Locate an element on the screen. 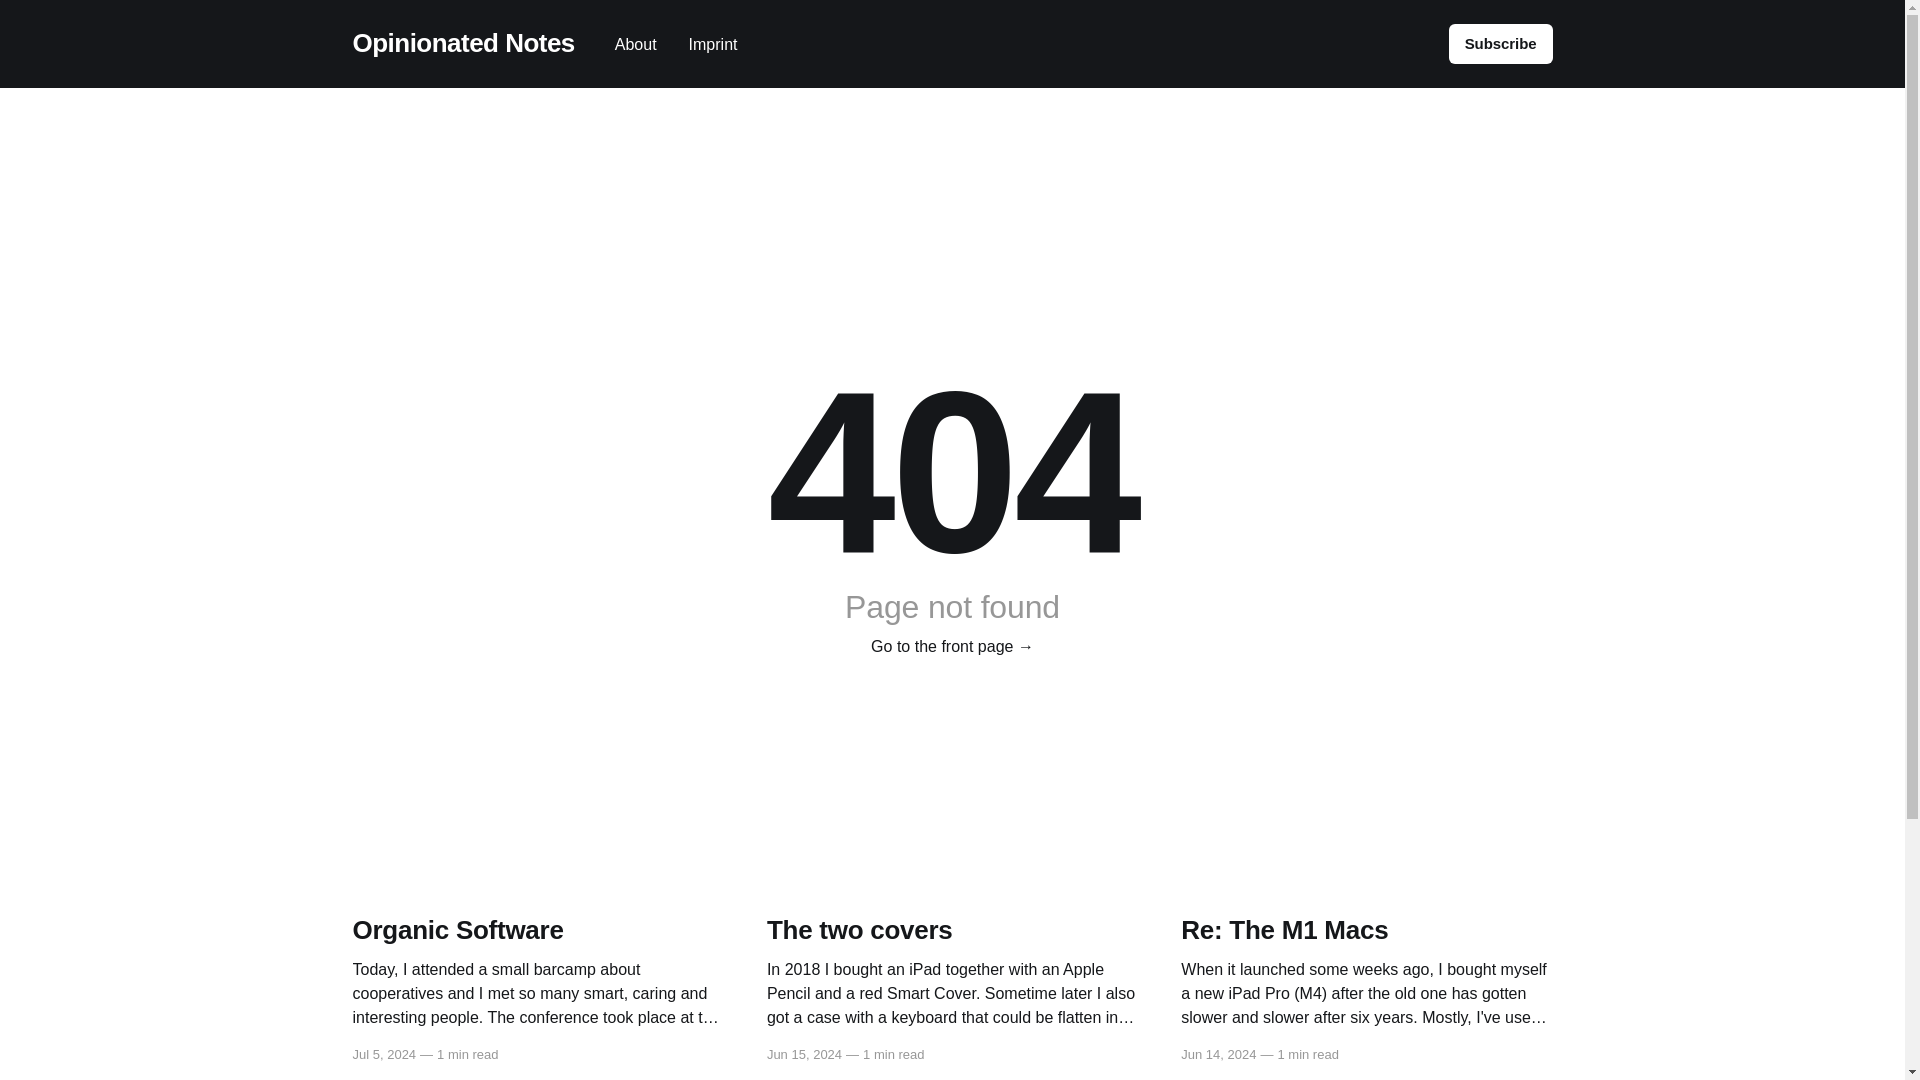  About is located at coordinates (635, 44).